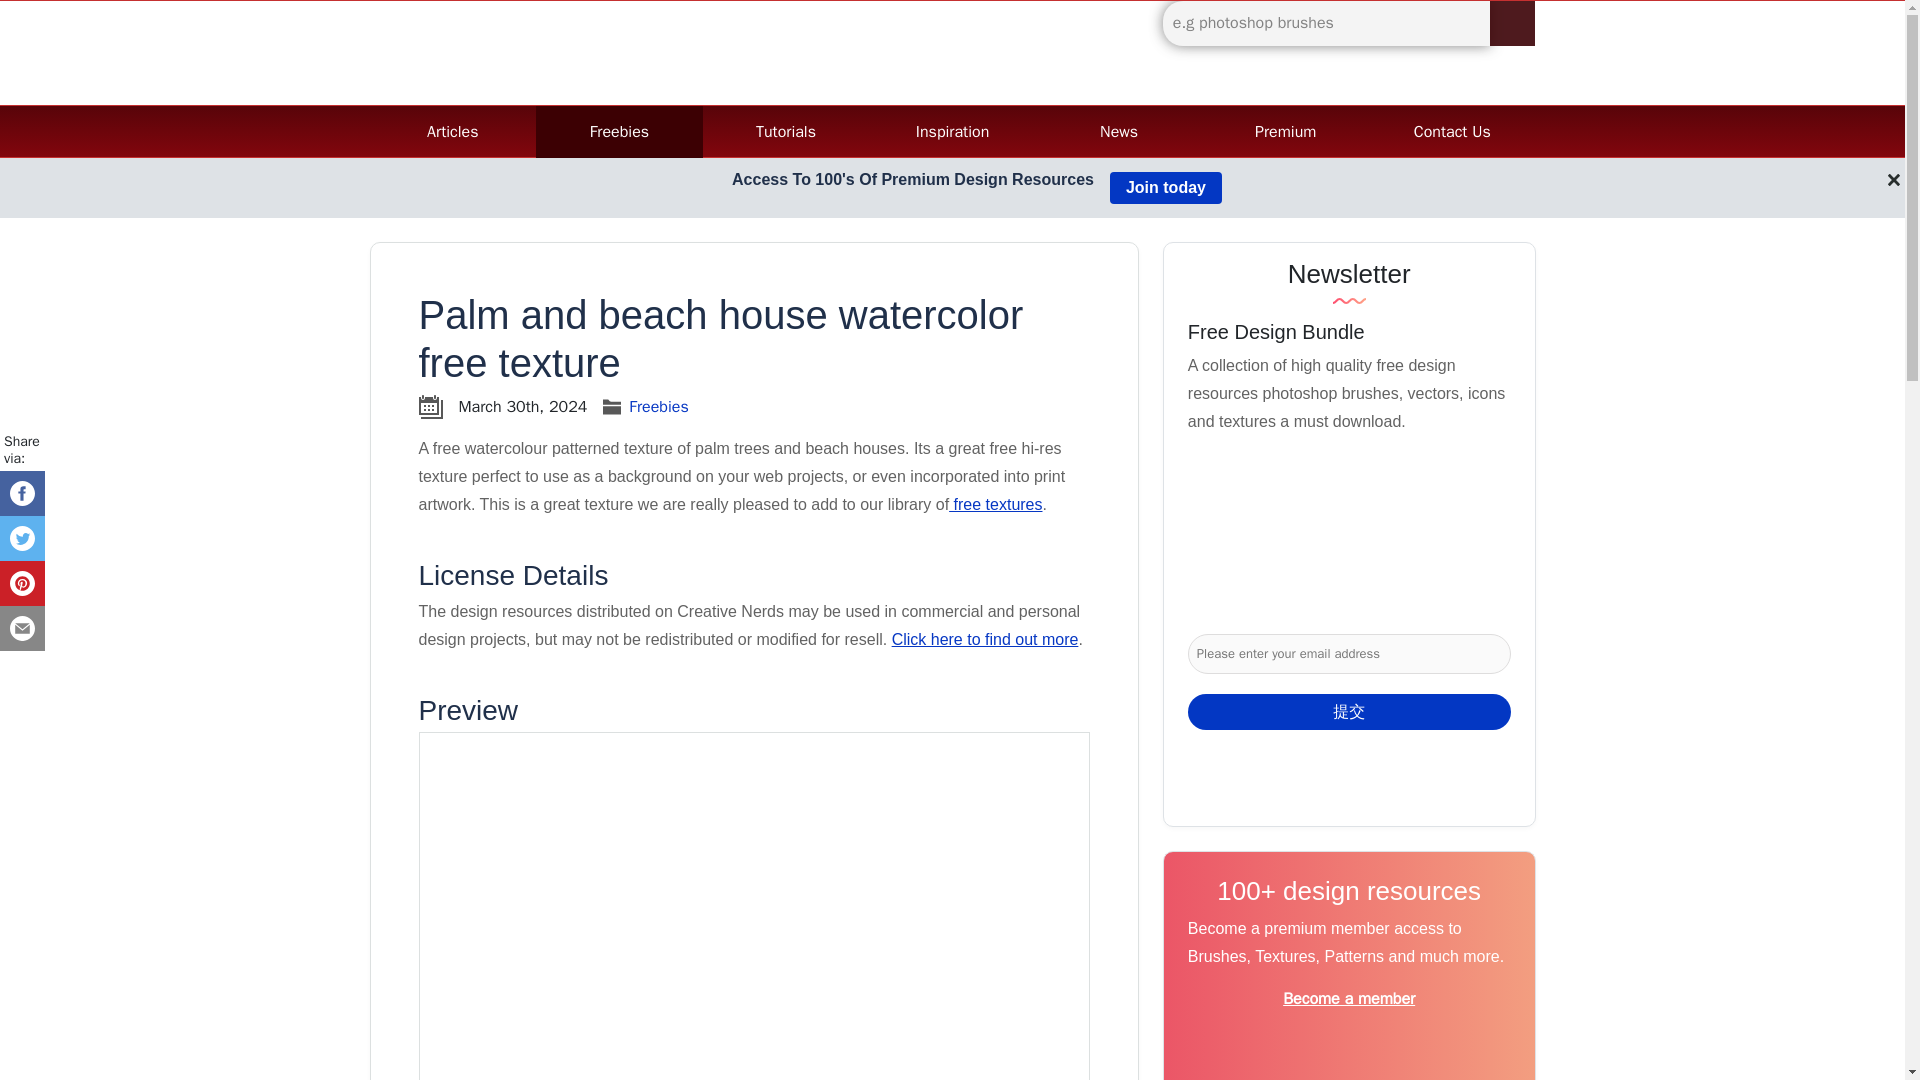 This screenshot has height=1080, width=1920. What do you see at coordinates (452, 132) in the screenshot?
I see `Articles` at bounding box center [452, 132].